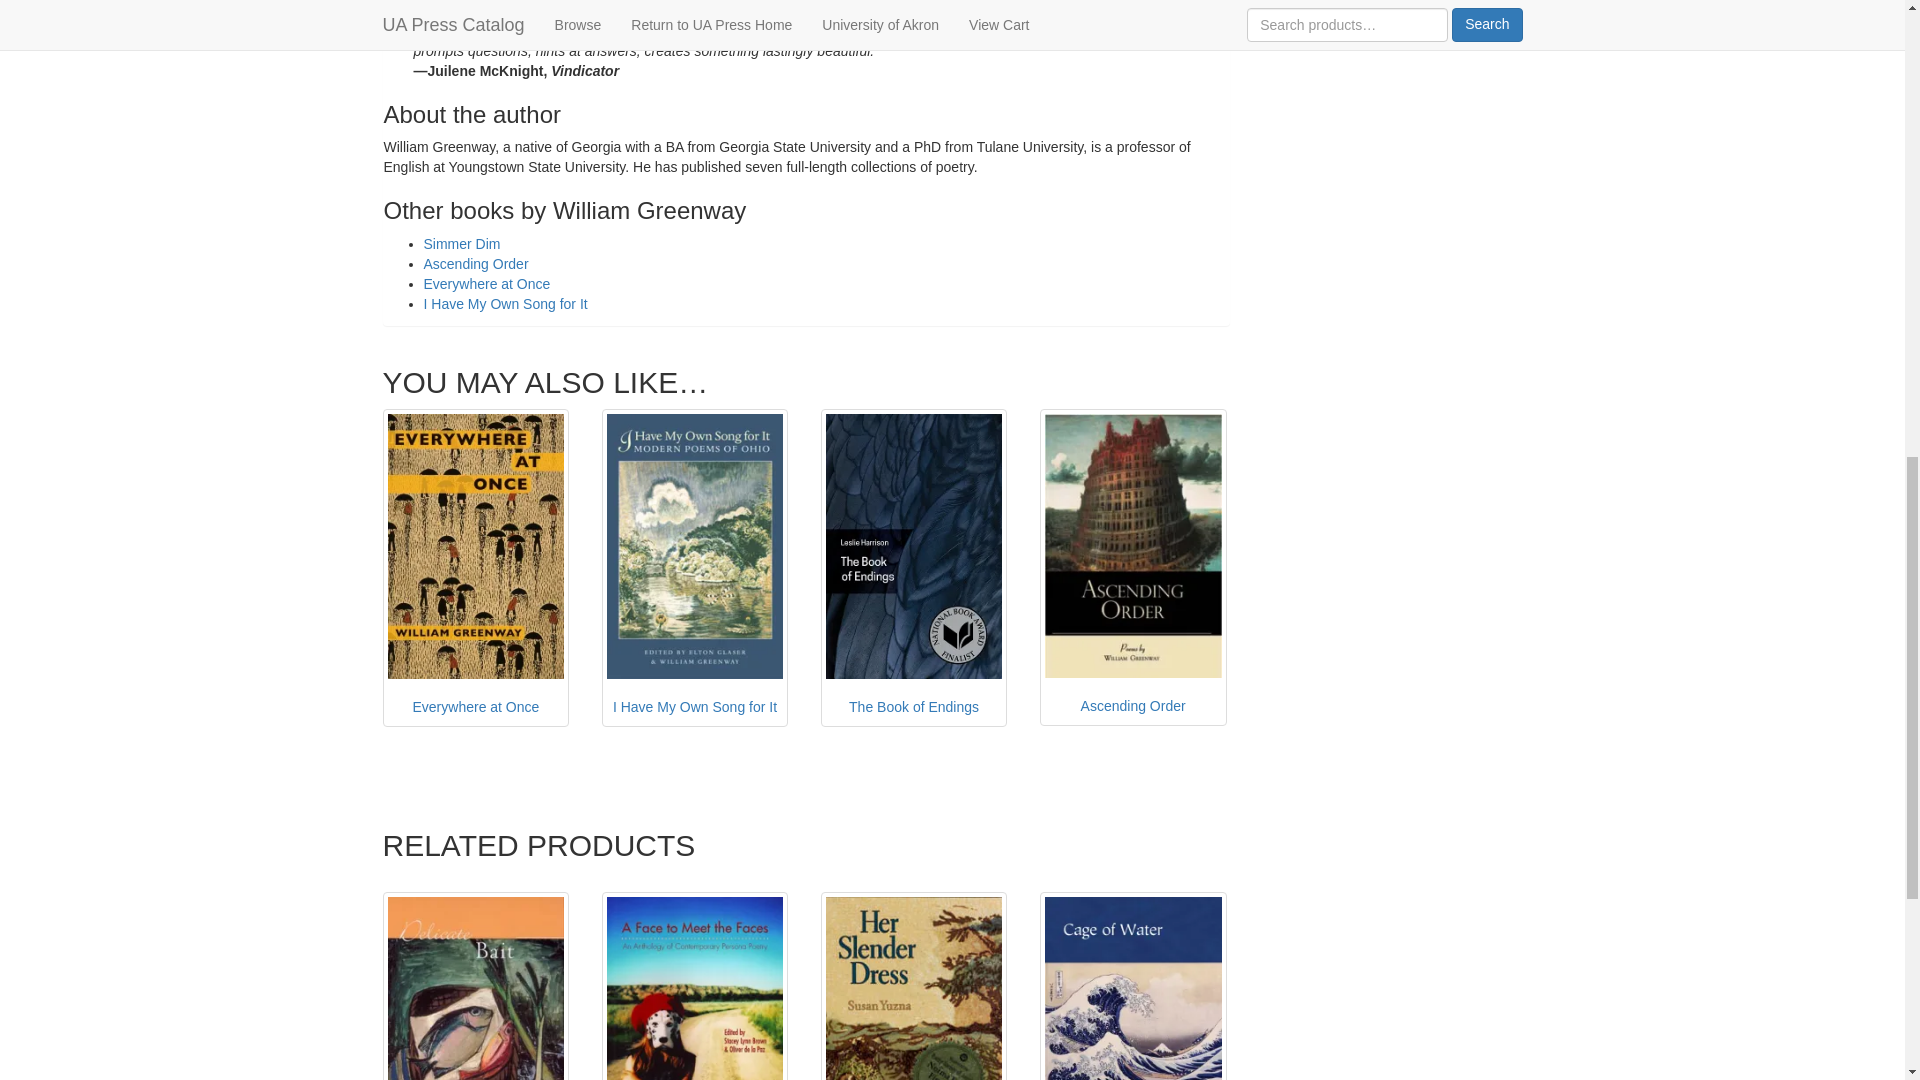 The height and width of the screenshot is (1080, 1920). Describe the element at coordinates (488, 284) in the screenshot. I see `Everywhere at Once` at that location.